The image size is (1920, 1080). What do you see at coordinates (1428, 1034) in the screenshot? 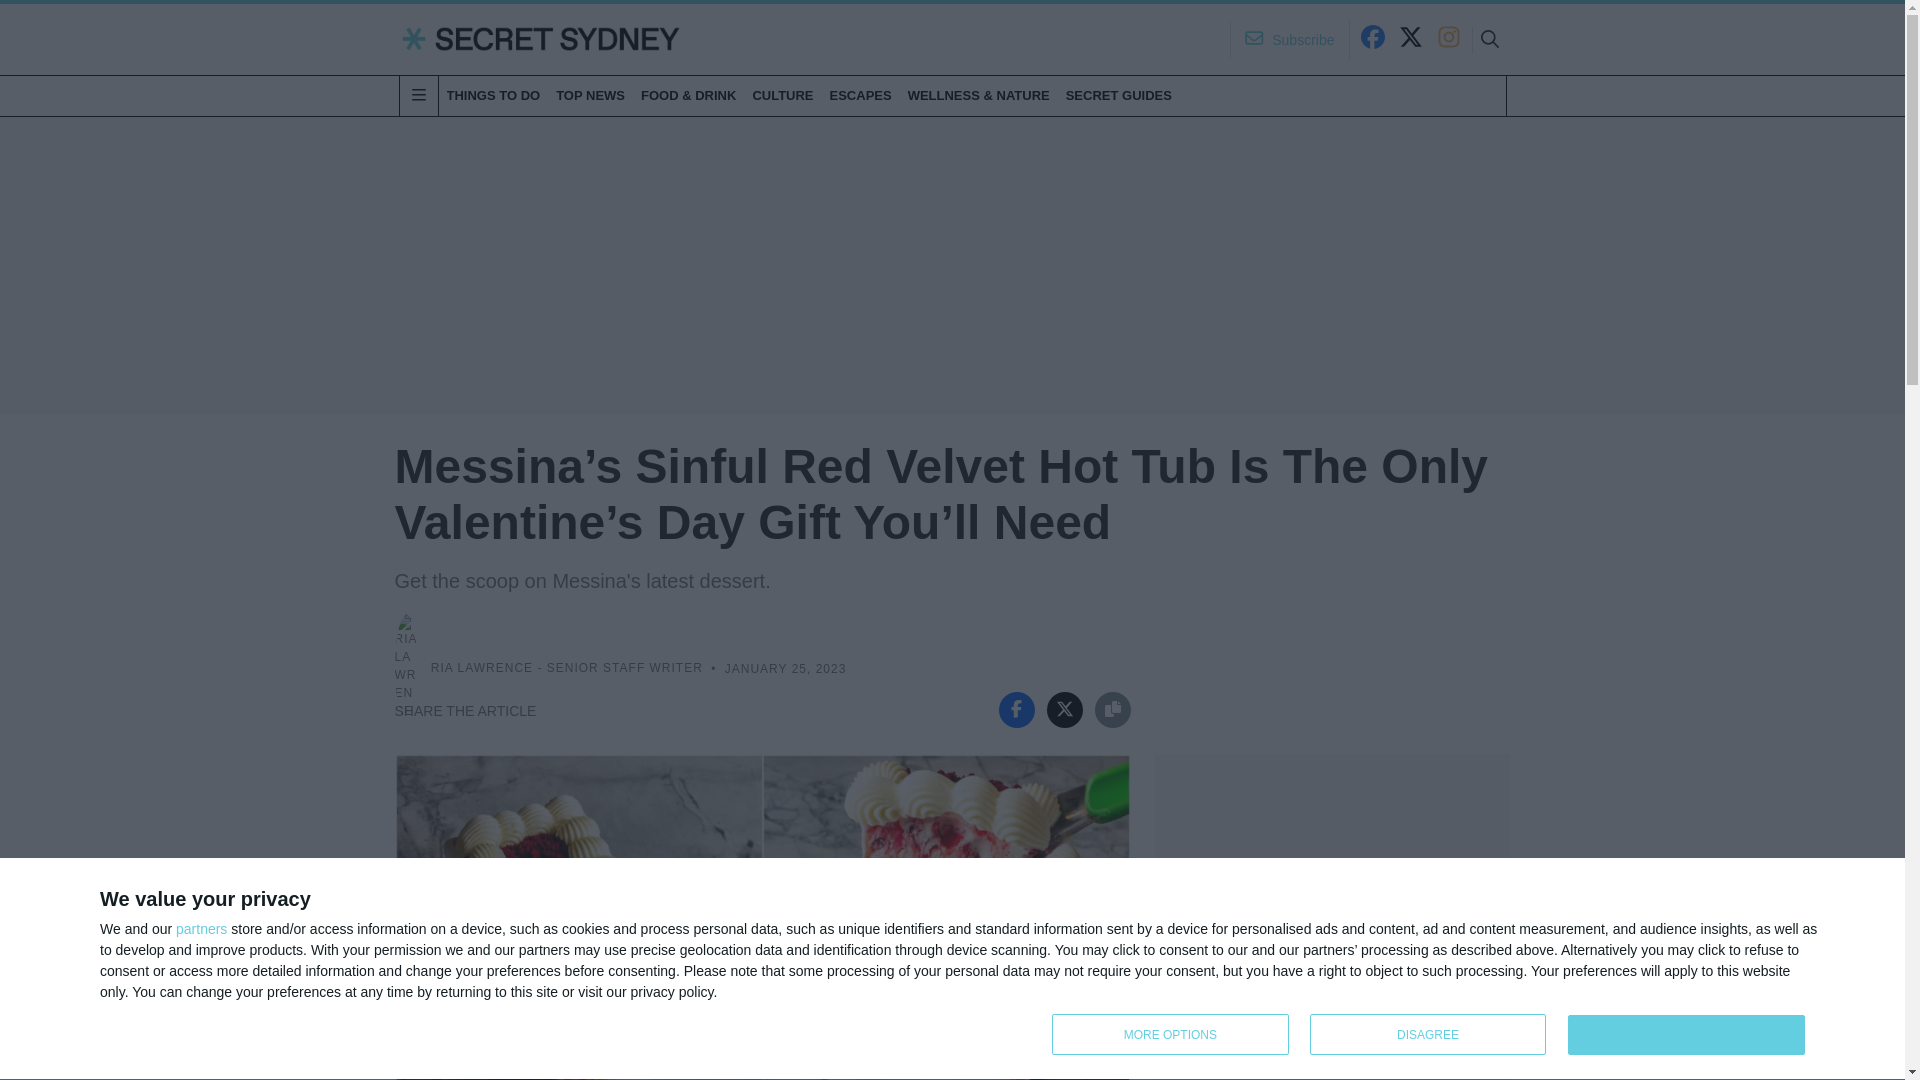
I see `DISAGREE` at bounding box center [1428, 1034].